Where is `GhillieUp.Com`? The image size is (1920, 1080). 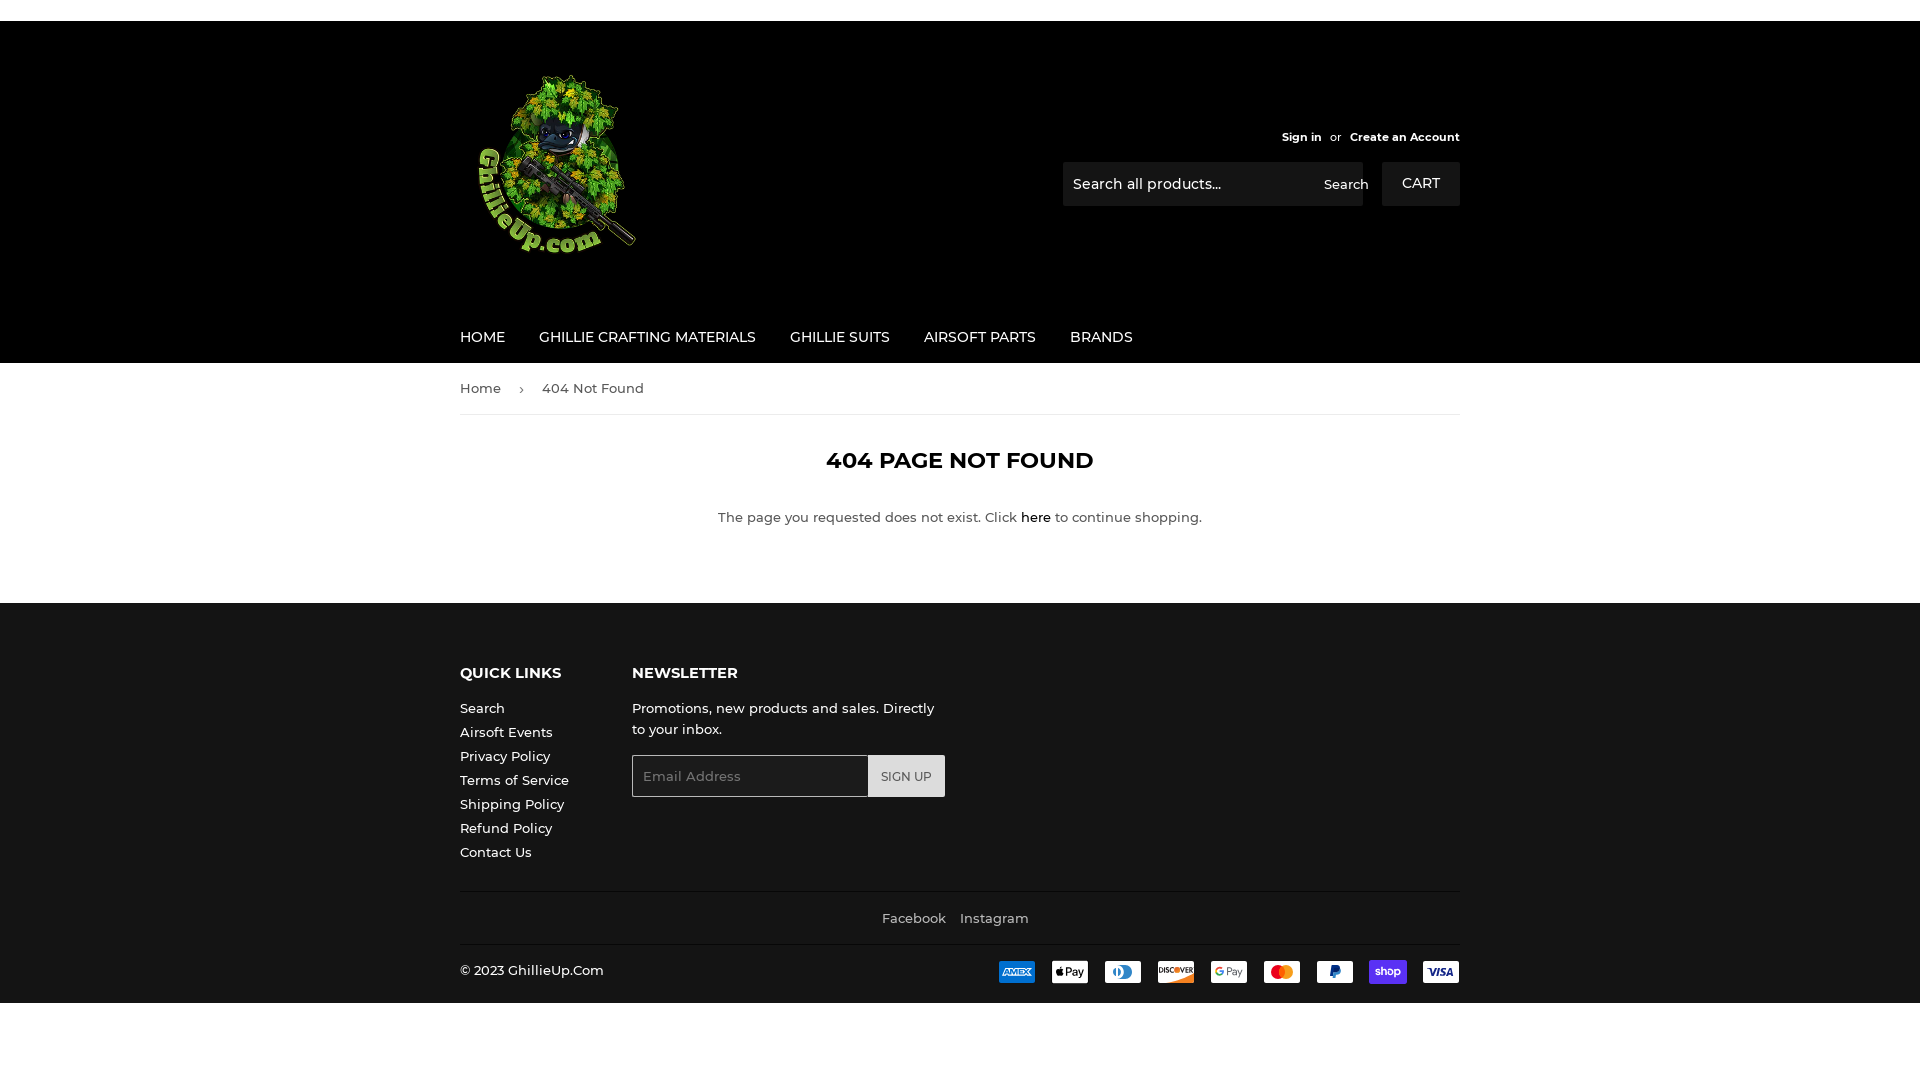
GhillieUp.Com is located at coordinates (556, 970).